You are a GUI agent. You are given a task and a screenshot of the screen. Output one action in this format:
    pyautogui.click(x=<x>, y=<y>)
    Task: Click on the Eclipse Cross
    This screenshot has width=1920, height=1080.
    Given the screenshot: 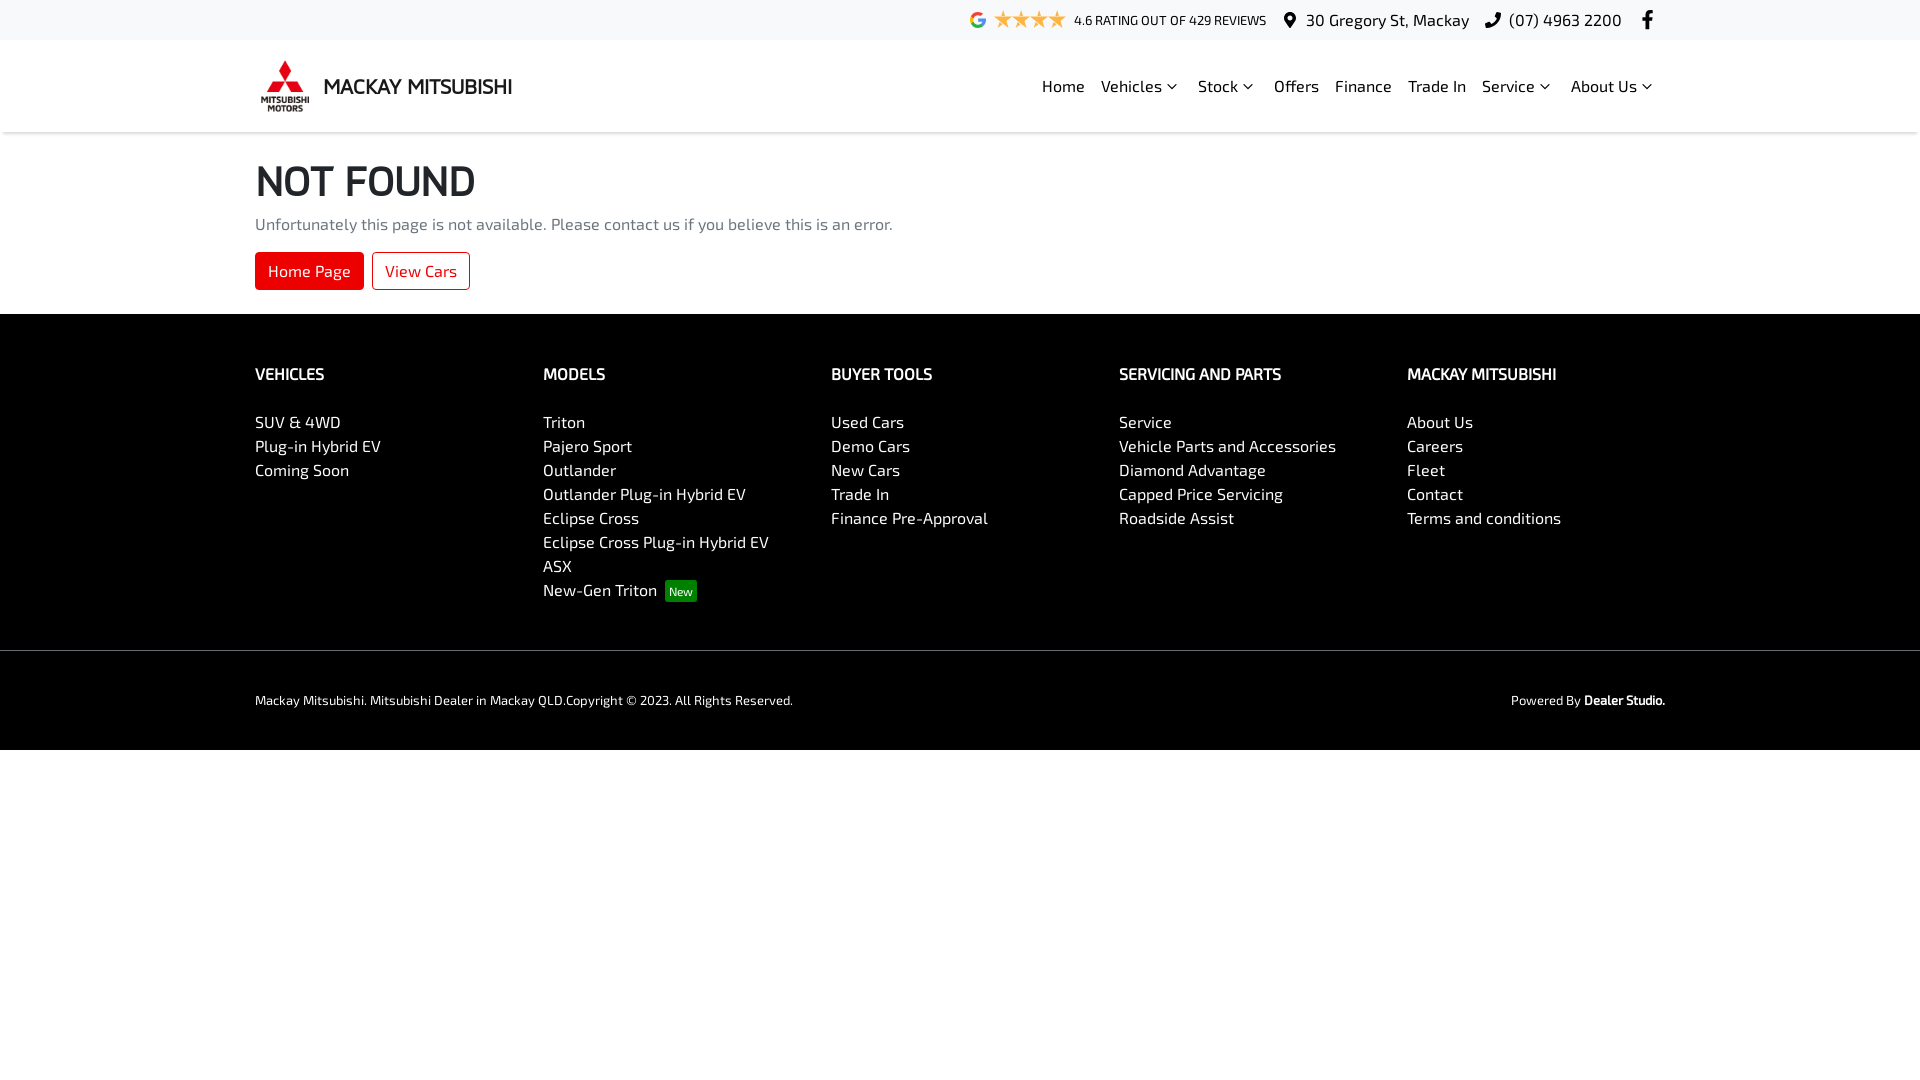 What is the action you would take?
    pyautogui.click(x=591, y=518)
    